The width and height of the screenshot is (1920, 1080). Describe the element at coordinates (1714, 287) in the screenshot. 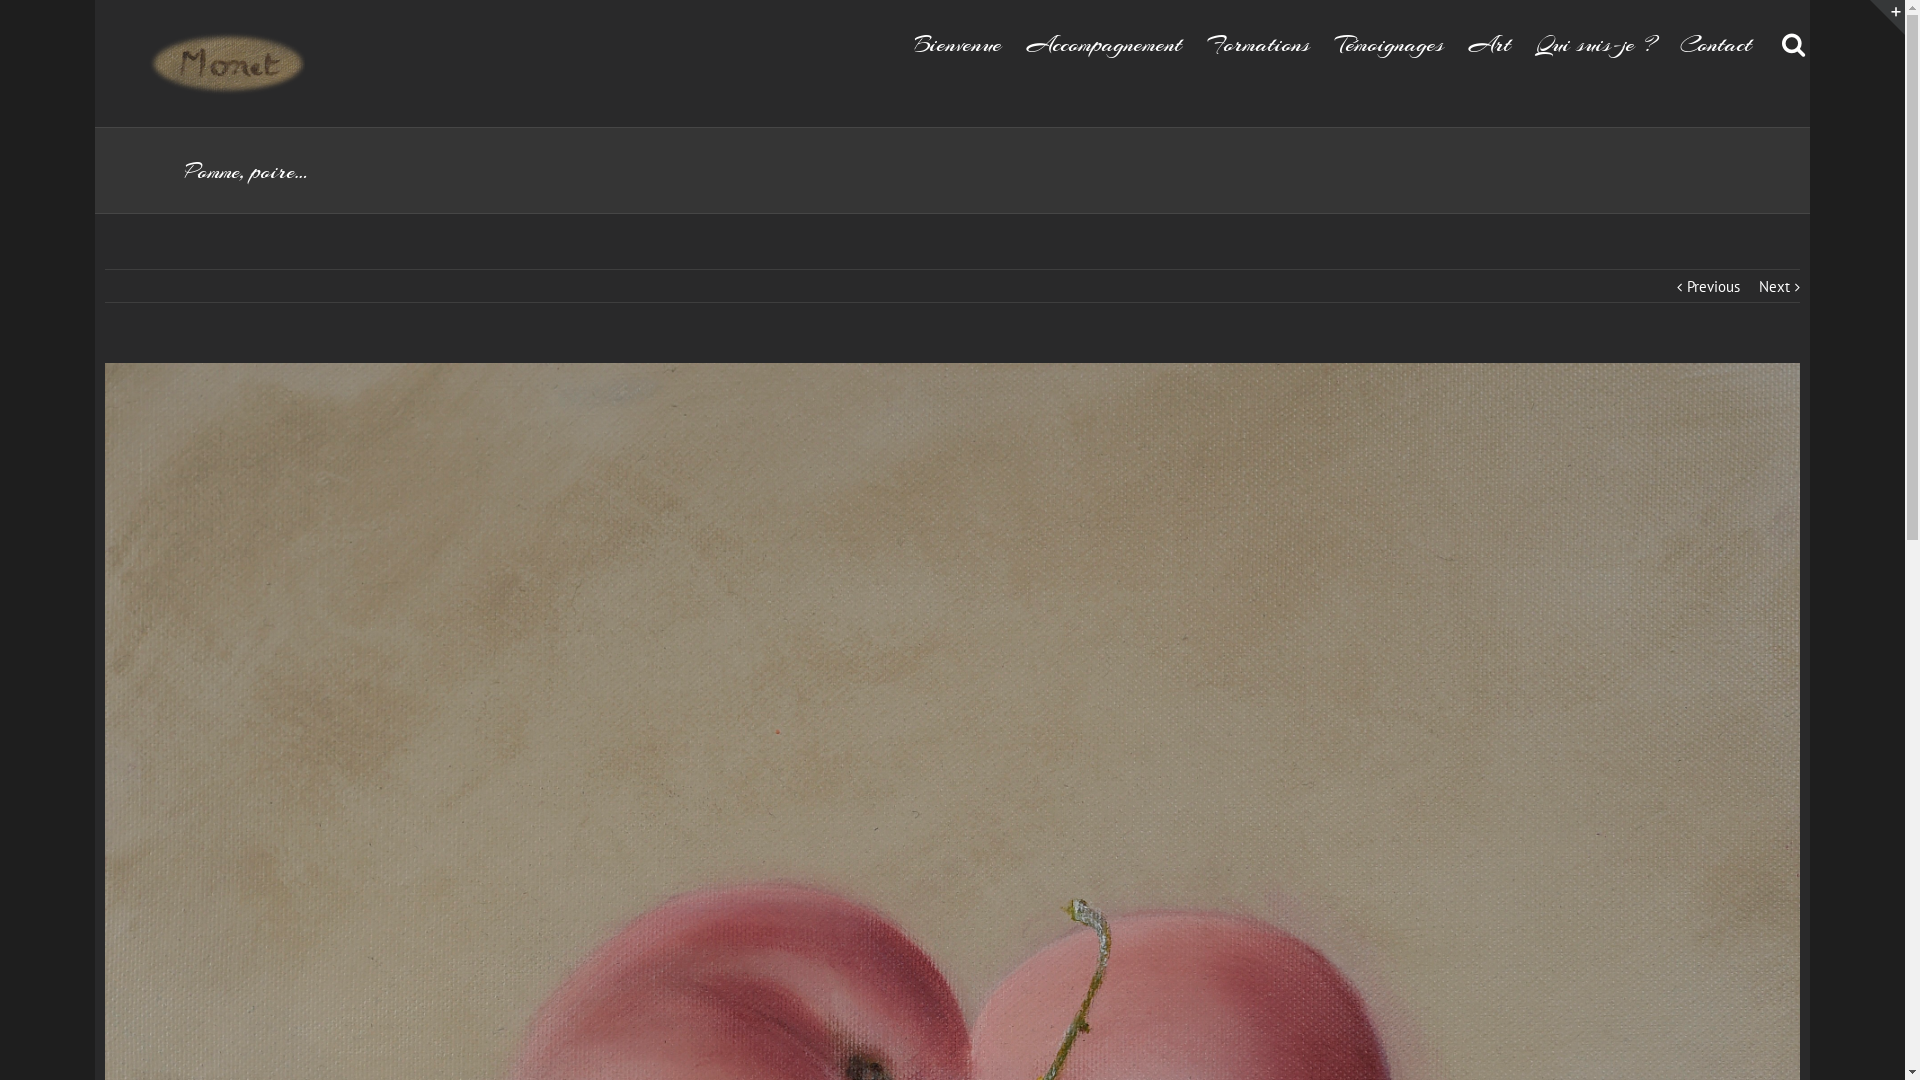

I see `Previous` at that location.